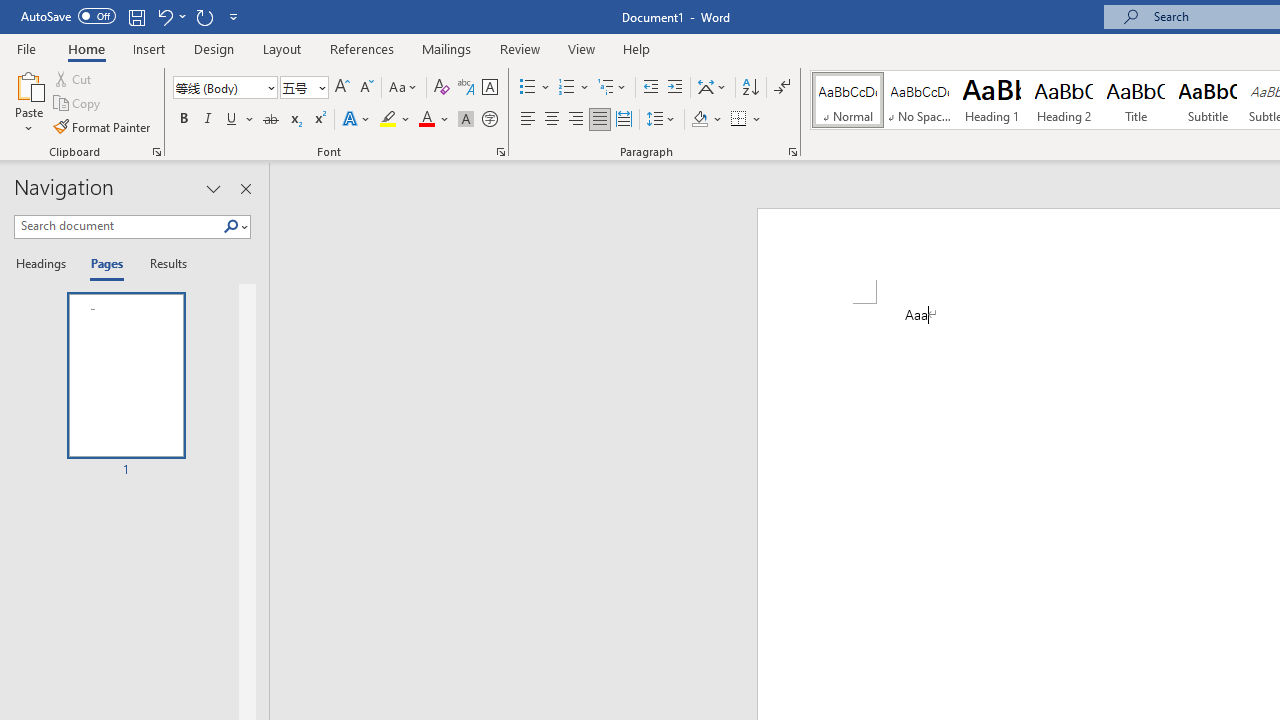  Describe the element at coordinates (792, 152) in the screenshot. I see `Paragraph...` at that location.